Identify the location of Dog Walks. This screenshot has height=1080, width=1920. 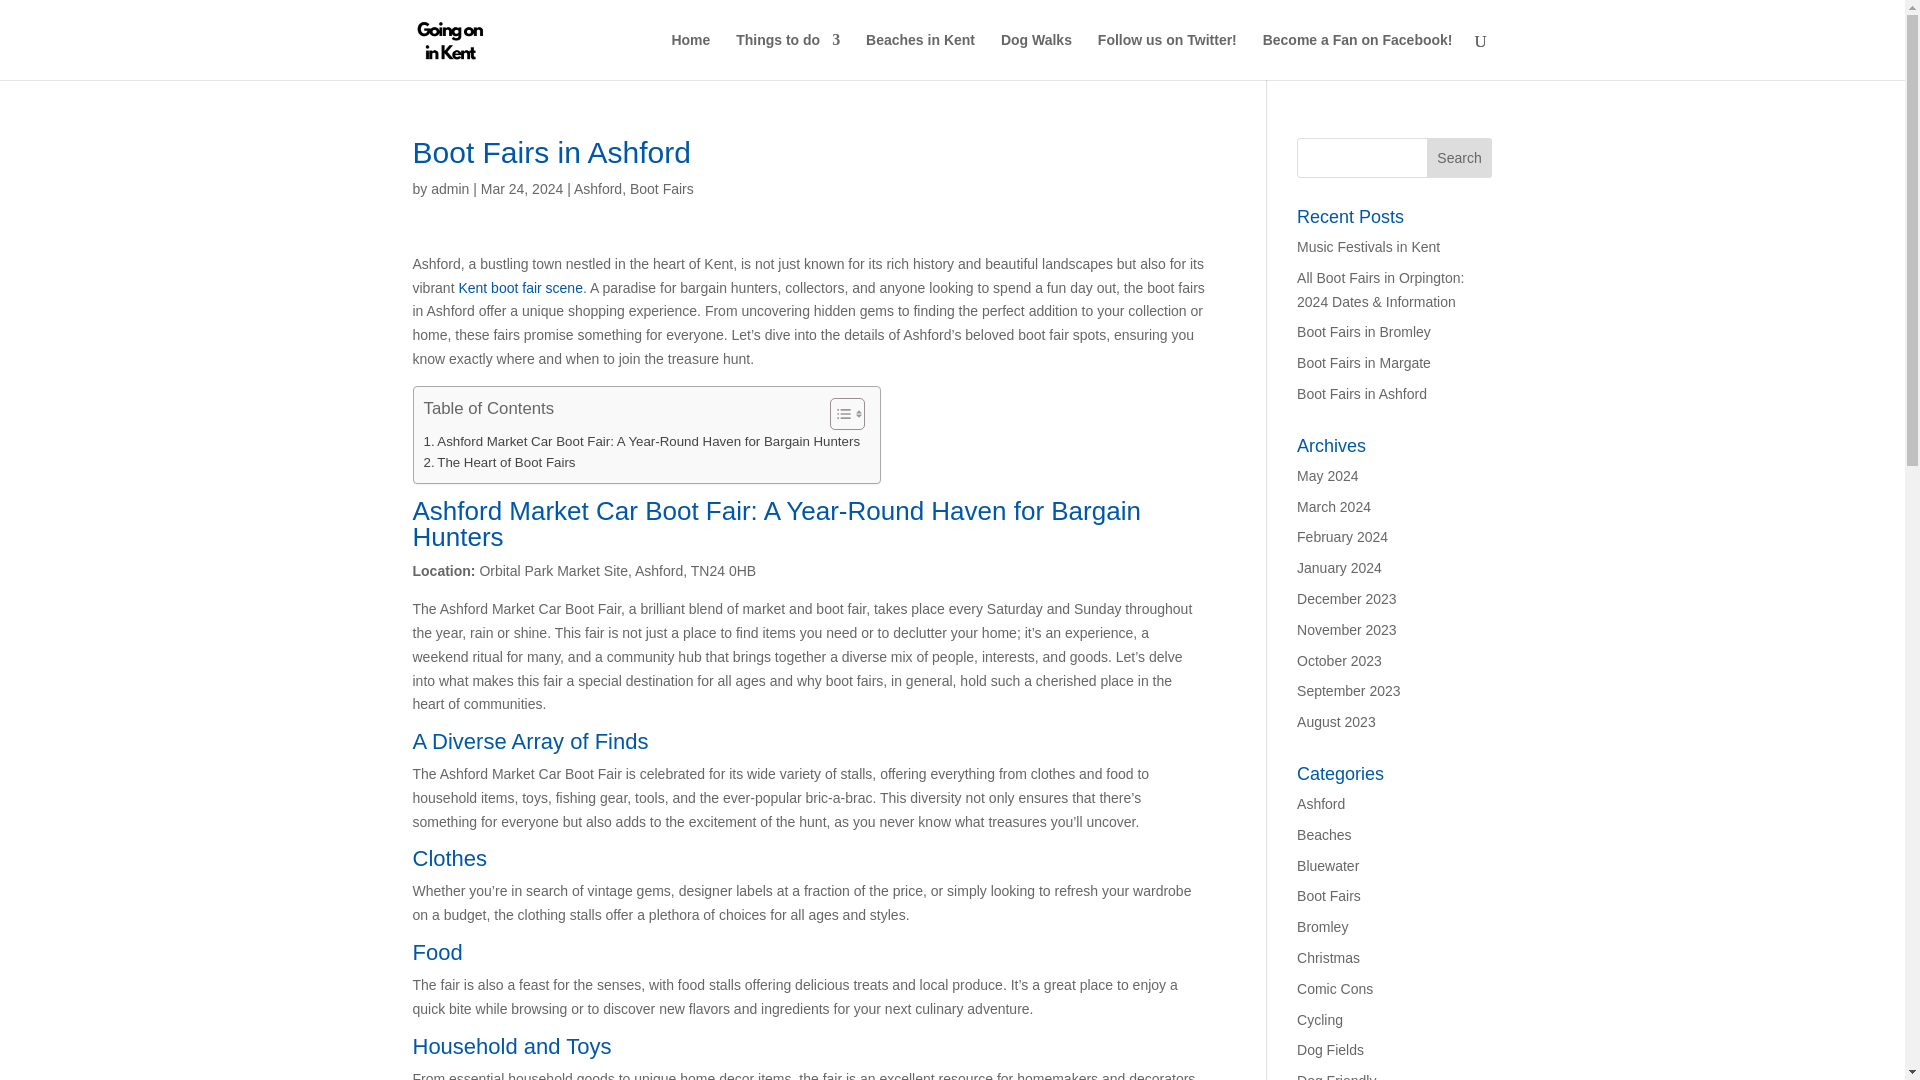
(1036, 56).